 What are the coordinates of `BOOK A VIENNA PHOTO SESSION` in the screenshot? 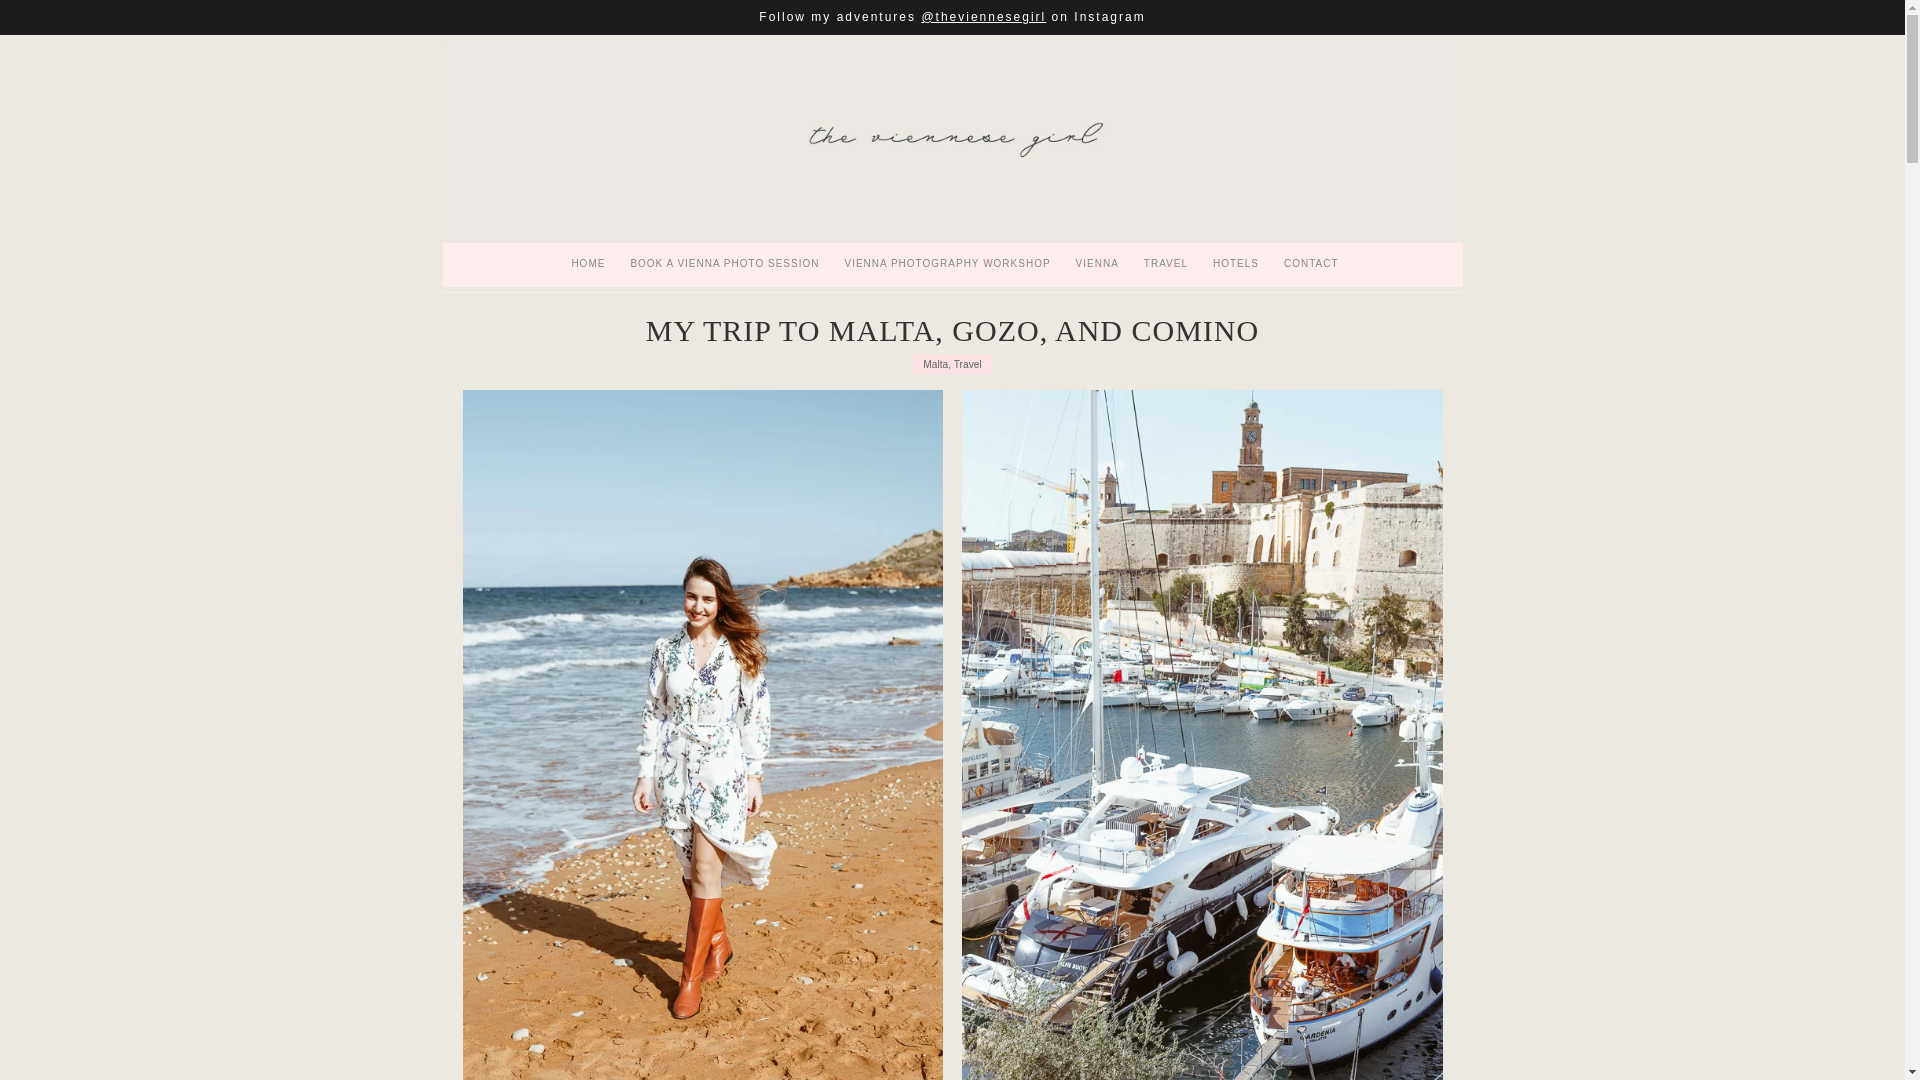 It's located at (724, 278).